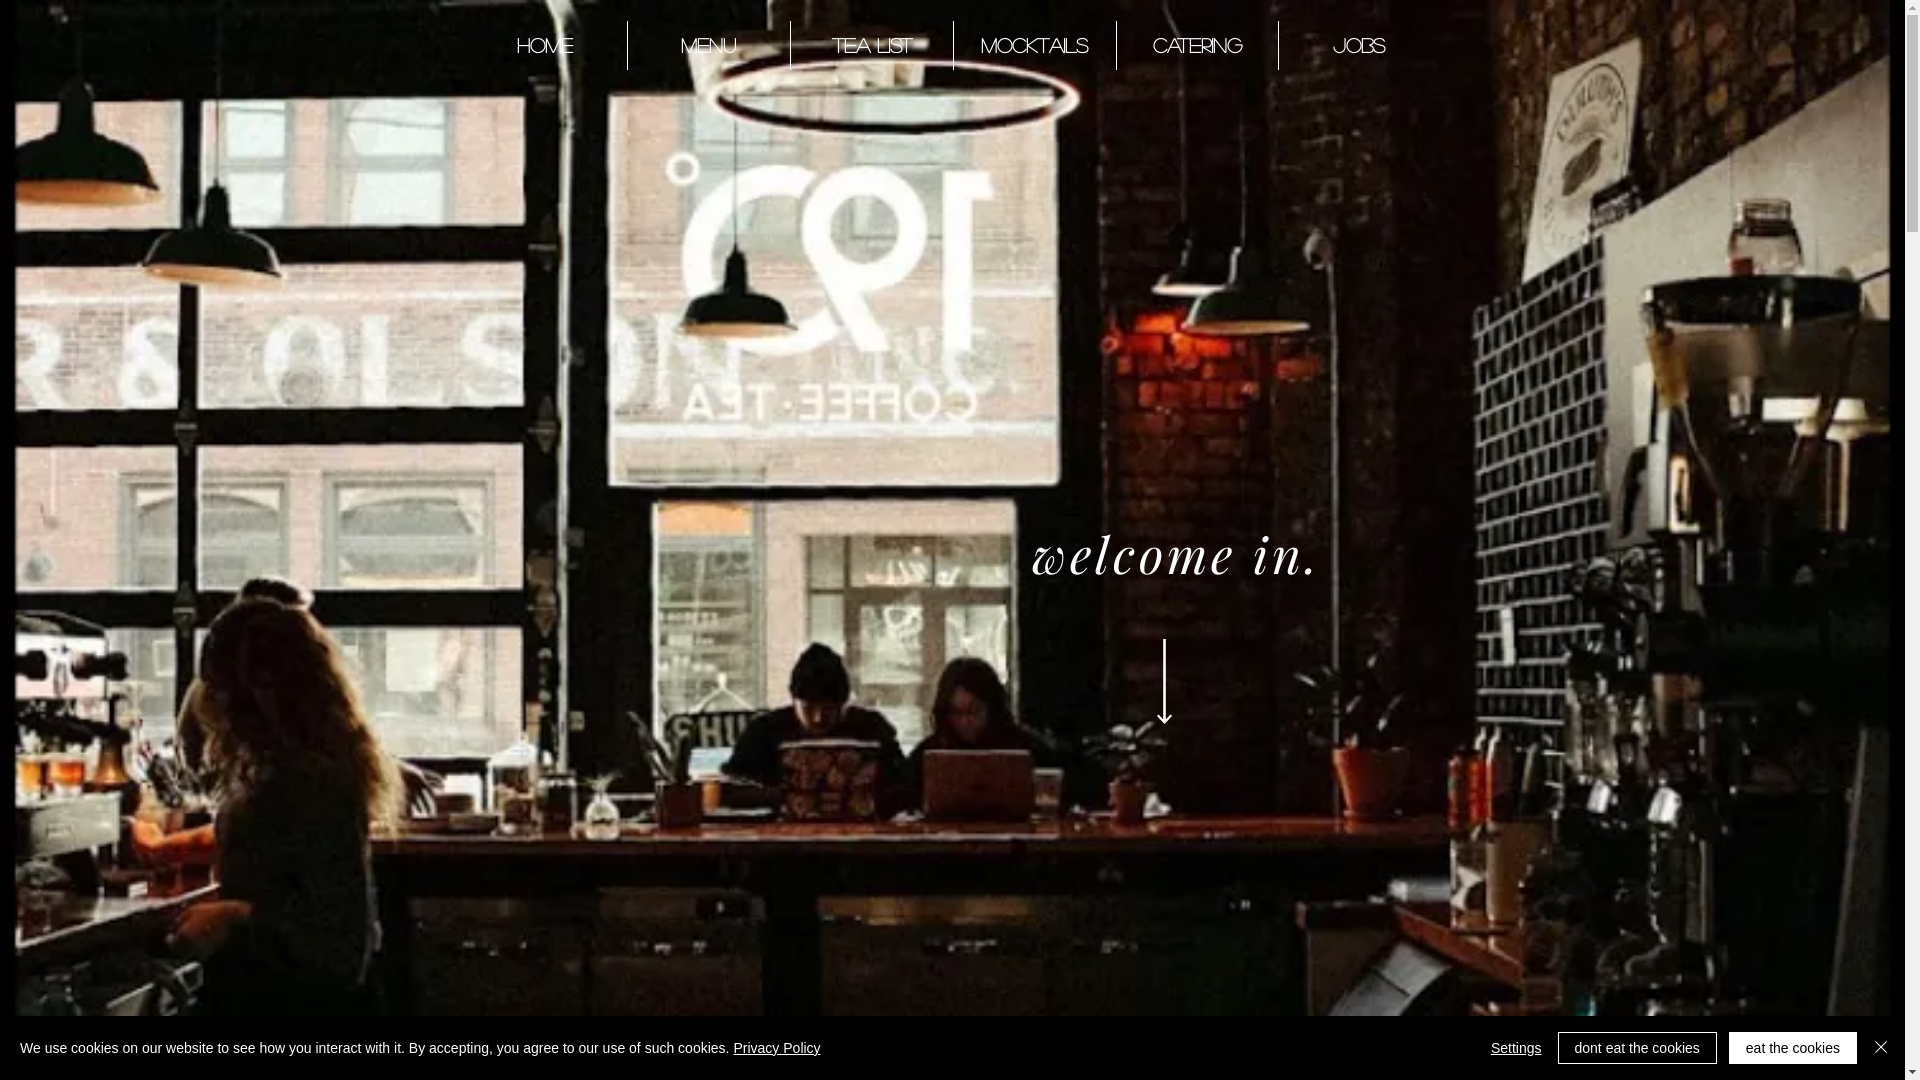 The image size is (1920, 1080). What do you see at coordinates (546, 46) in the screenshot?
I see `Home` at bounding box center [546, 46].